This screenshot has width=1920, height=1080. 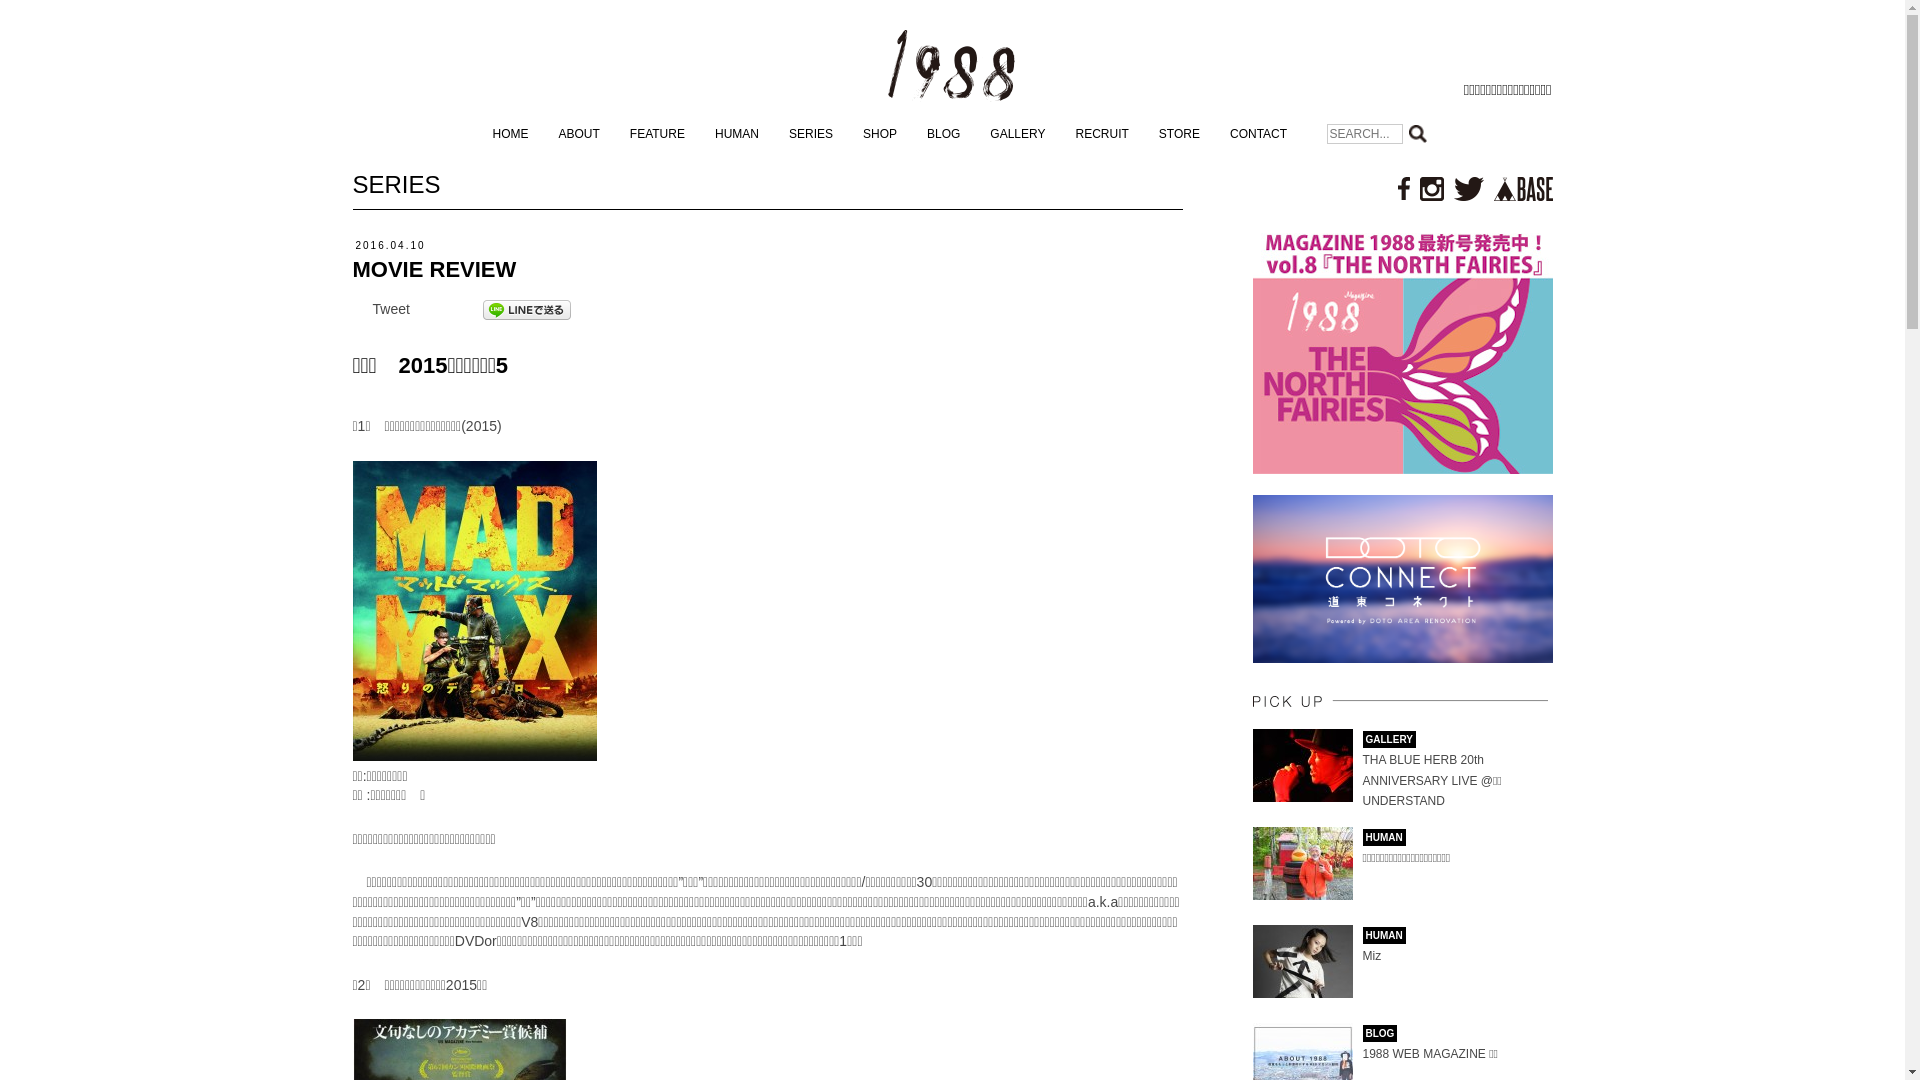 What do you see at coordinates (578, 135) in the screenshot?
I see `ABOUT` at bounding box center [578, 135].